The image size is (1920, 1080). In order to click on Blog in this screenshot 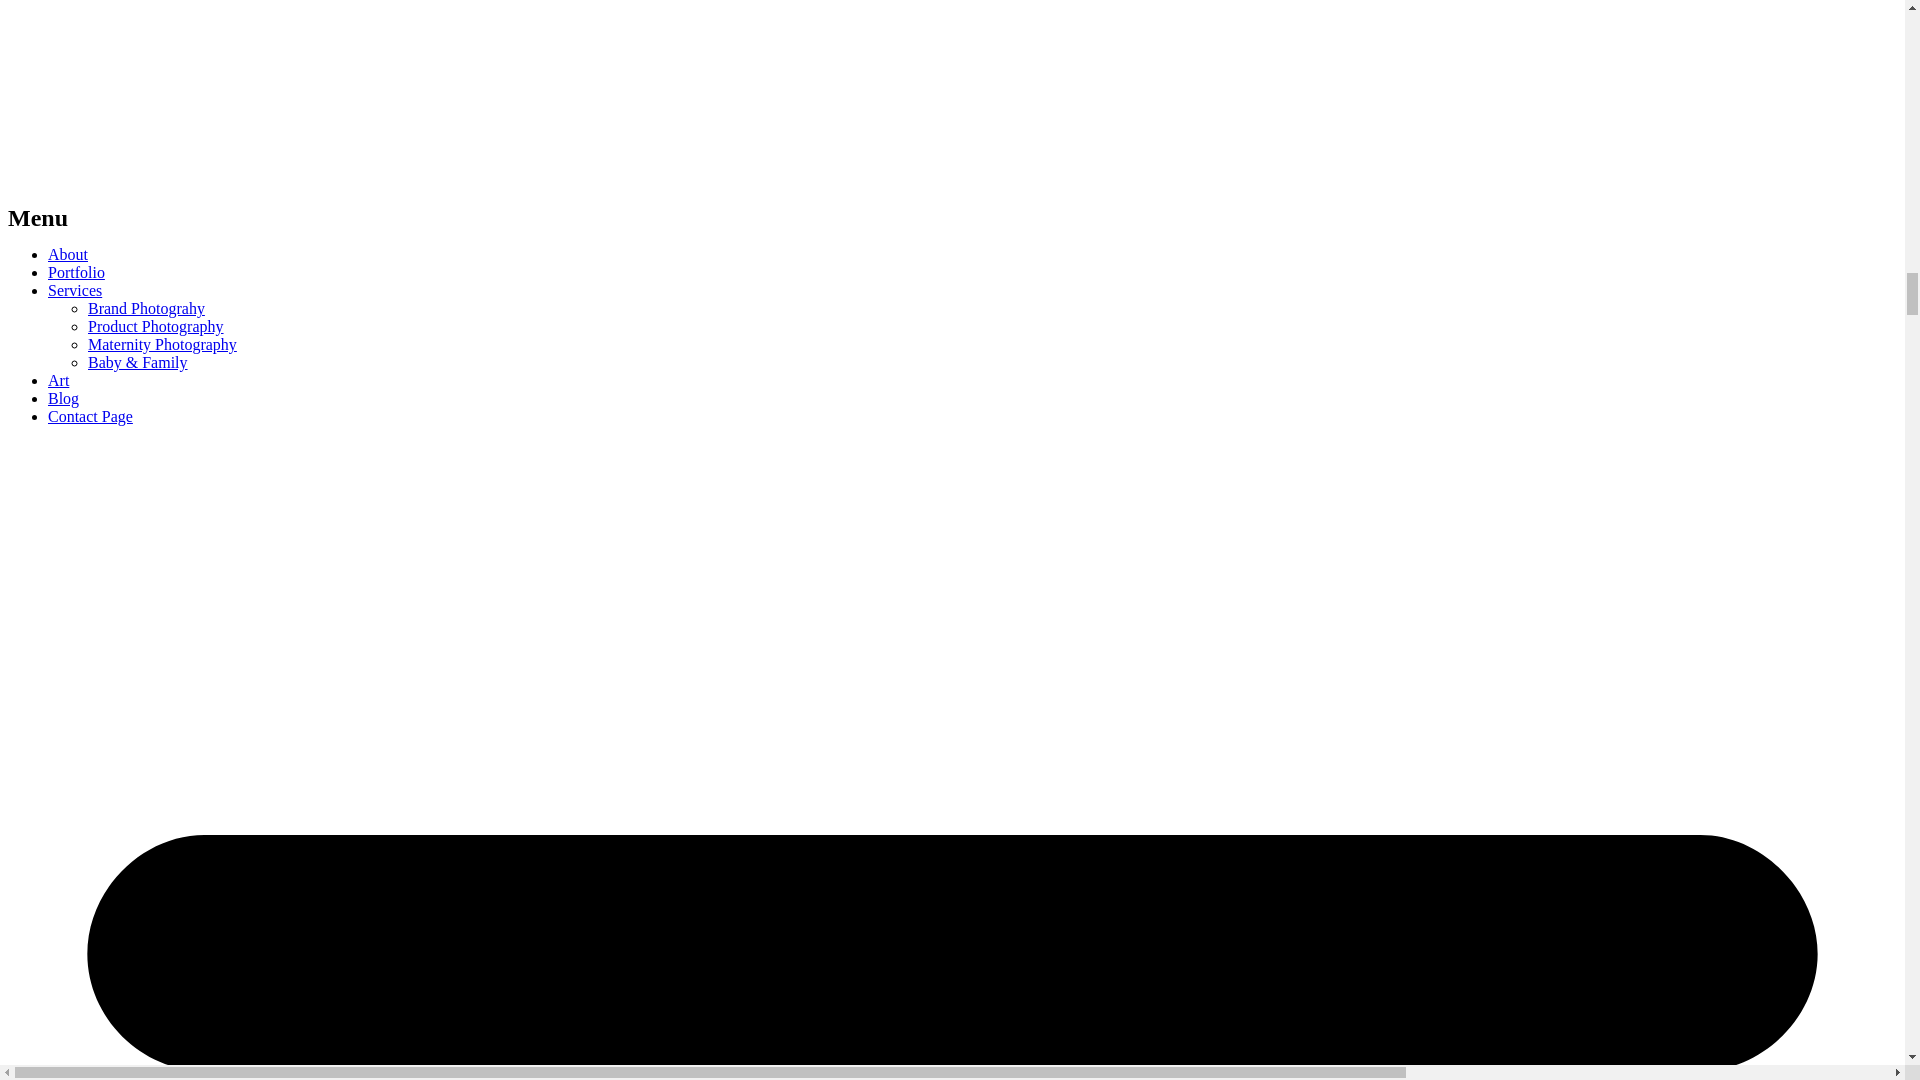, I will do `click(63, 398)`.